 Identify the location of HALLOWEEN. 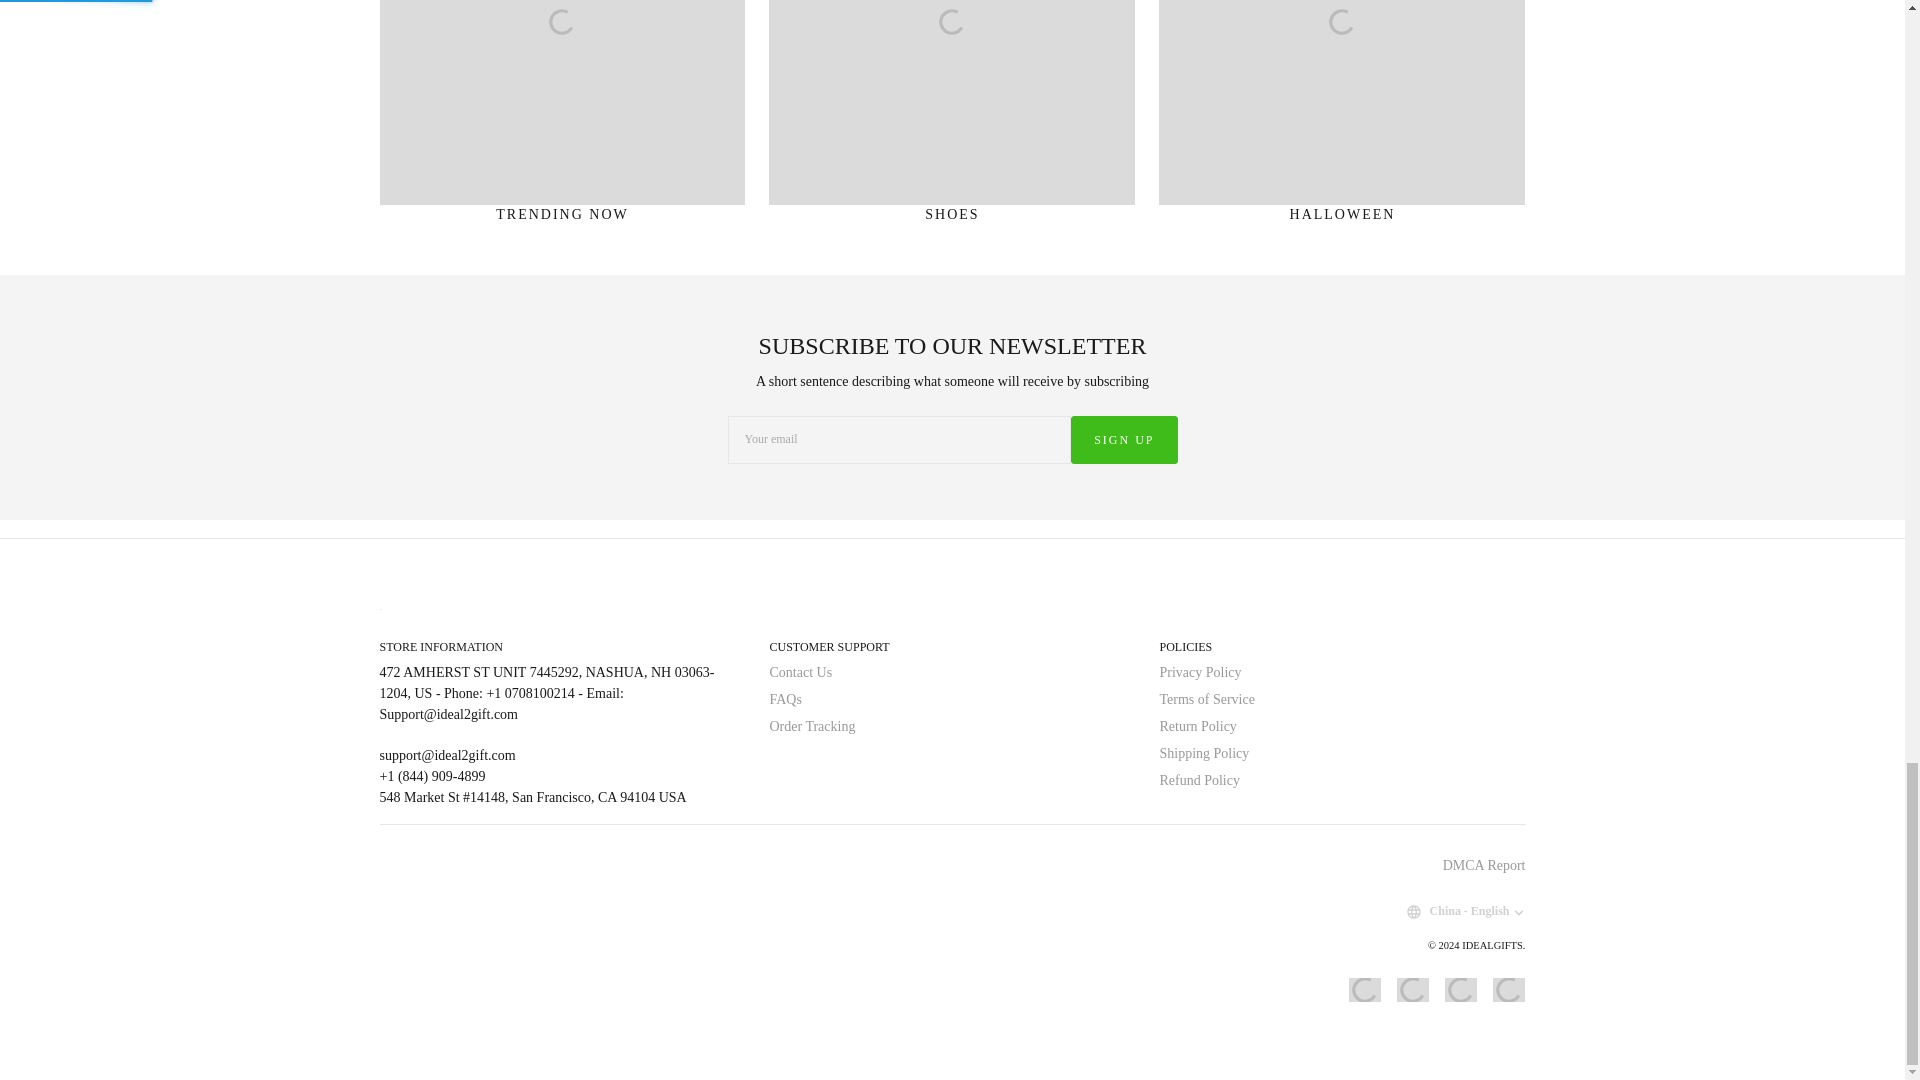
(1342, 119).